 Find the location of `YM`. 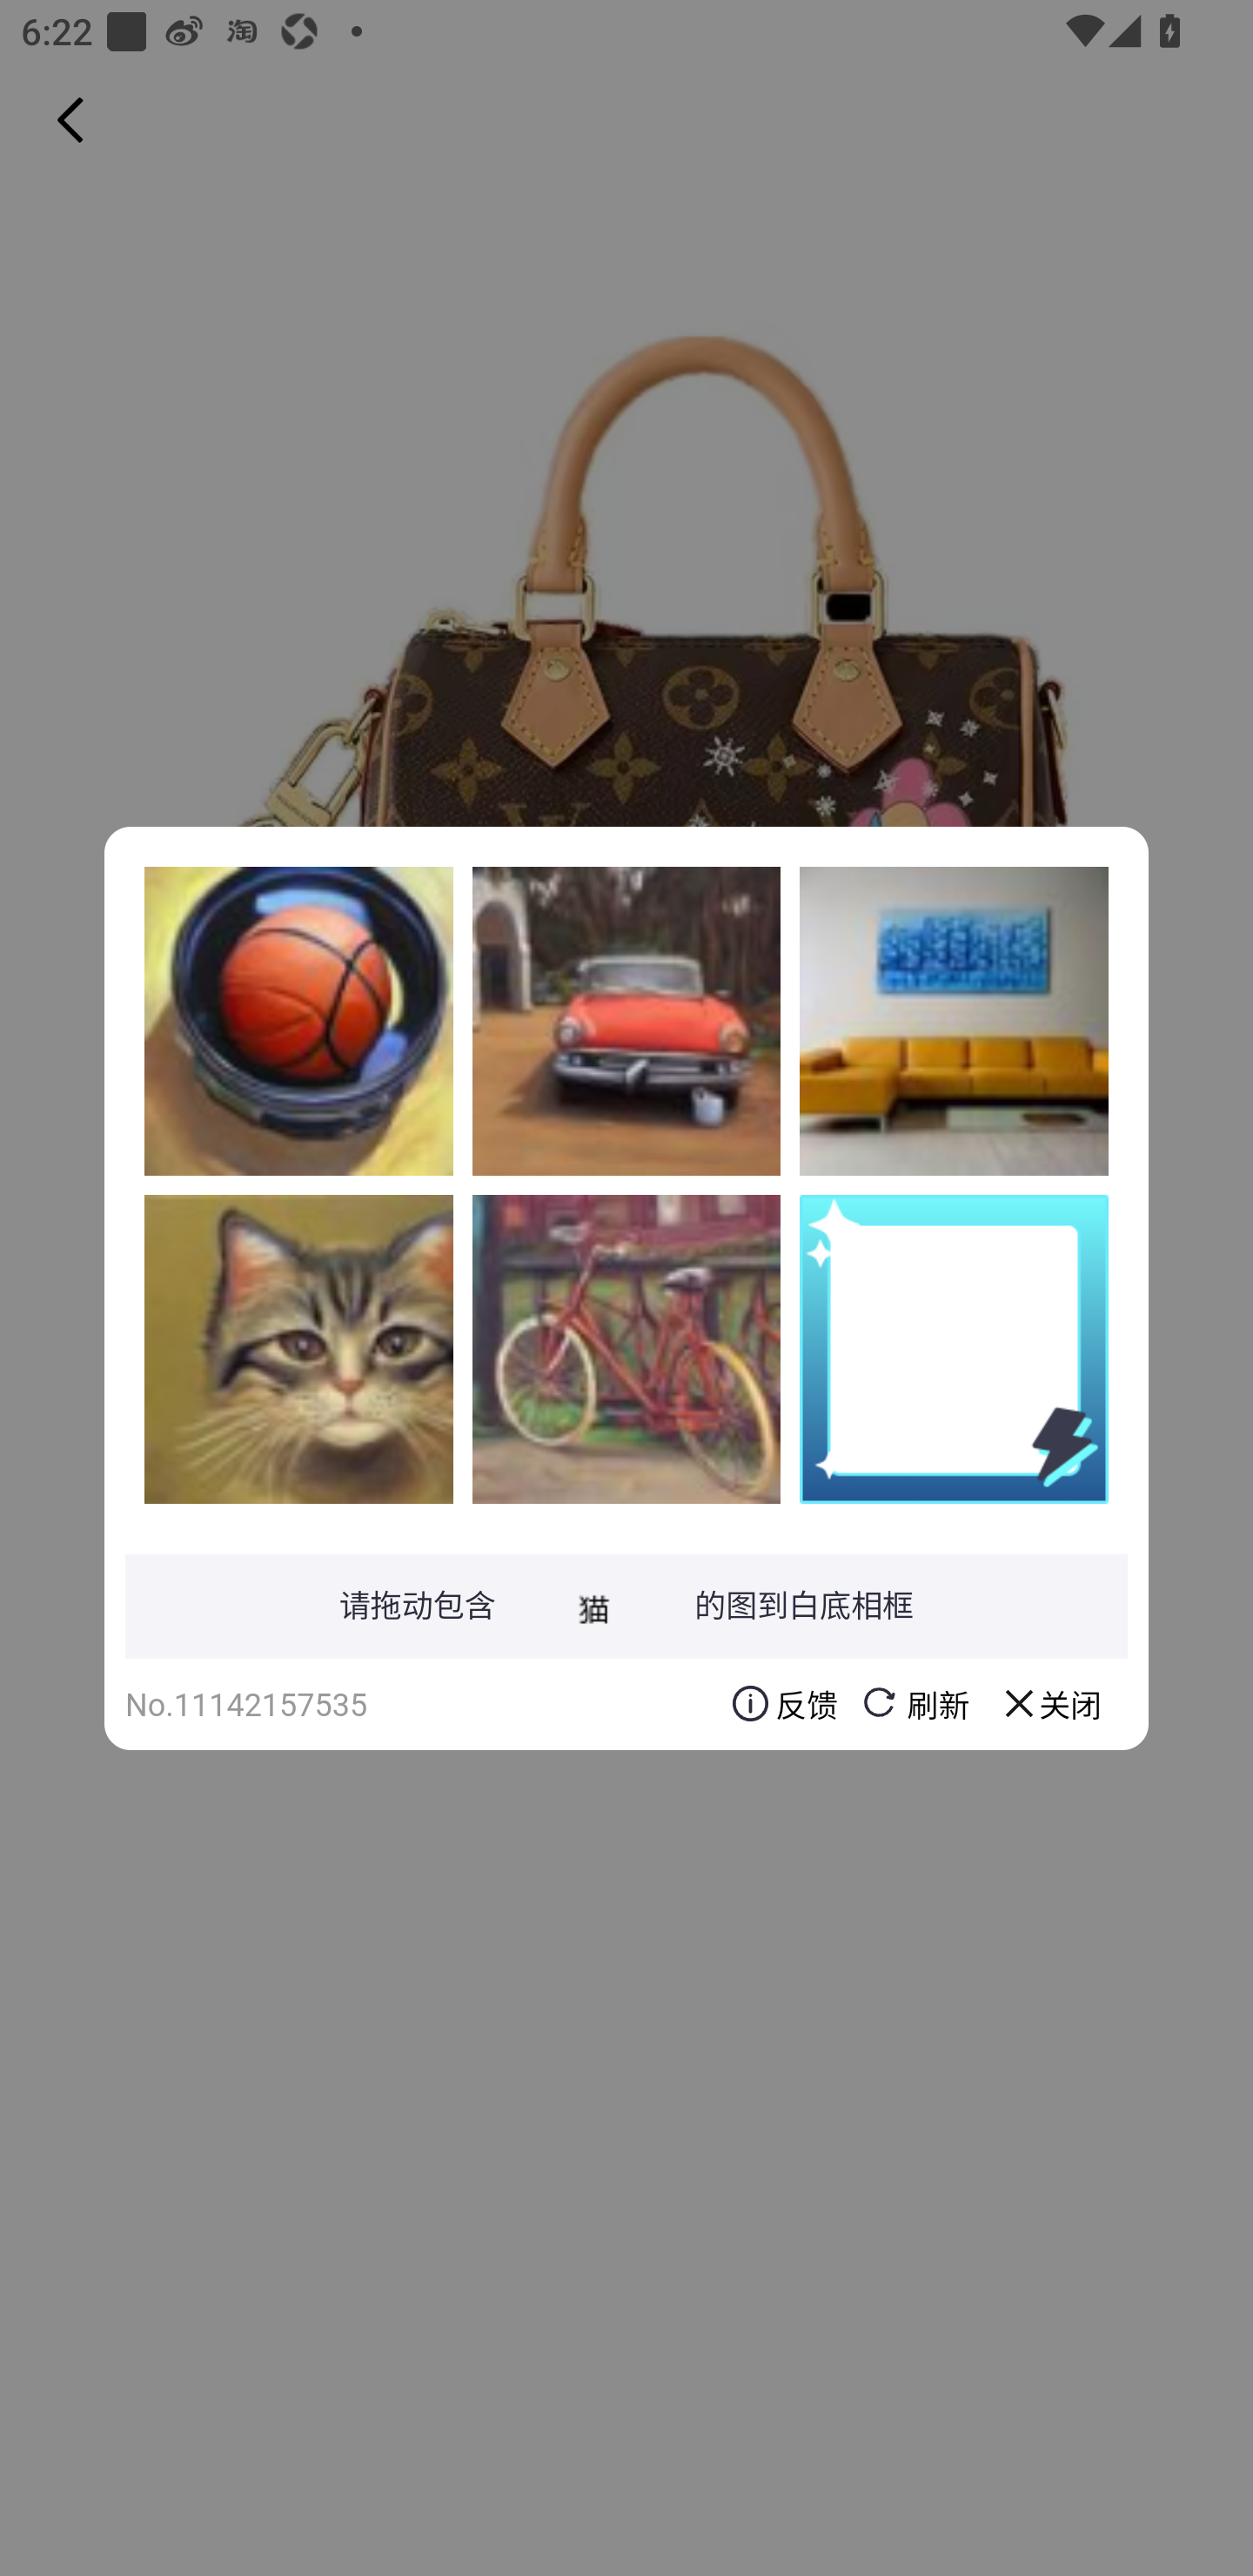

YM is located at coordinates (954, 1021).